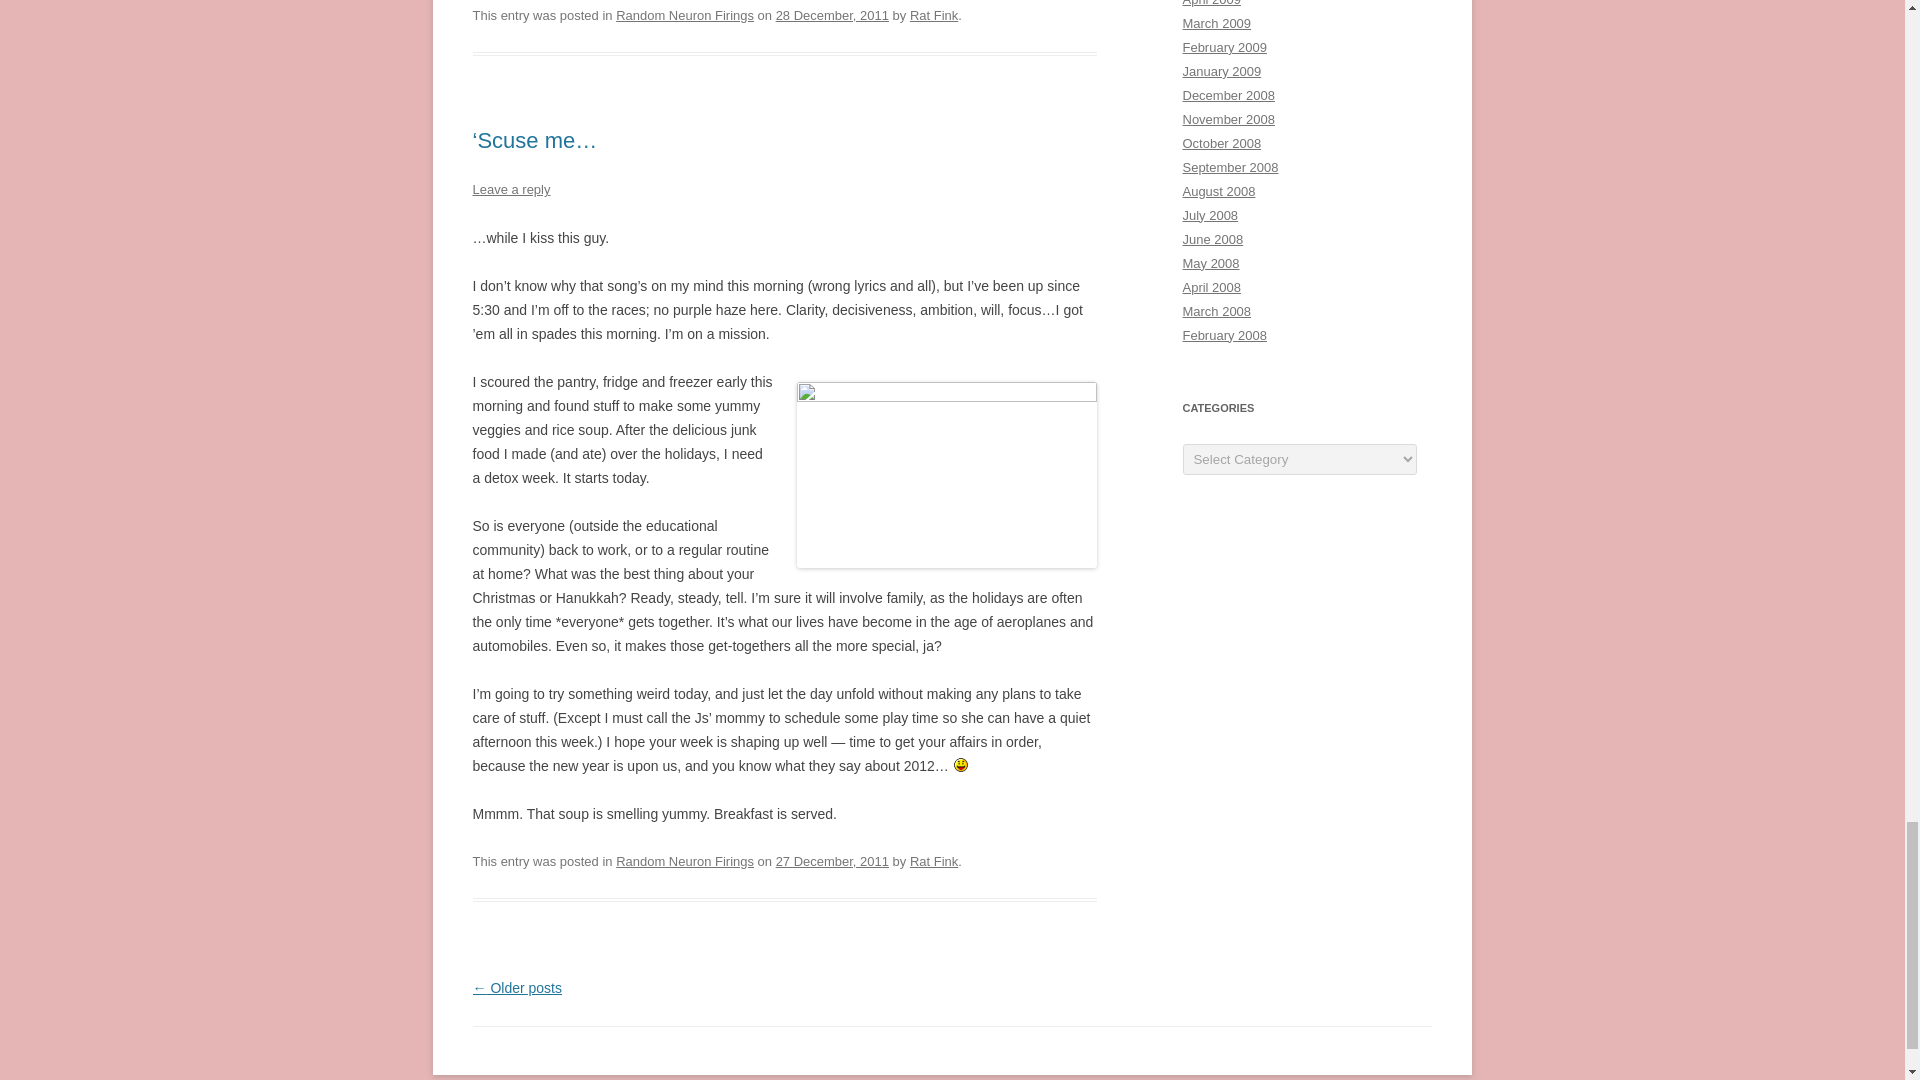  Describe the element at coordinates (934, 862) in the screenshot. I see `View all posts by Rat Fink` at that location.